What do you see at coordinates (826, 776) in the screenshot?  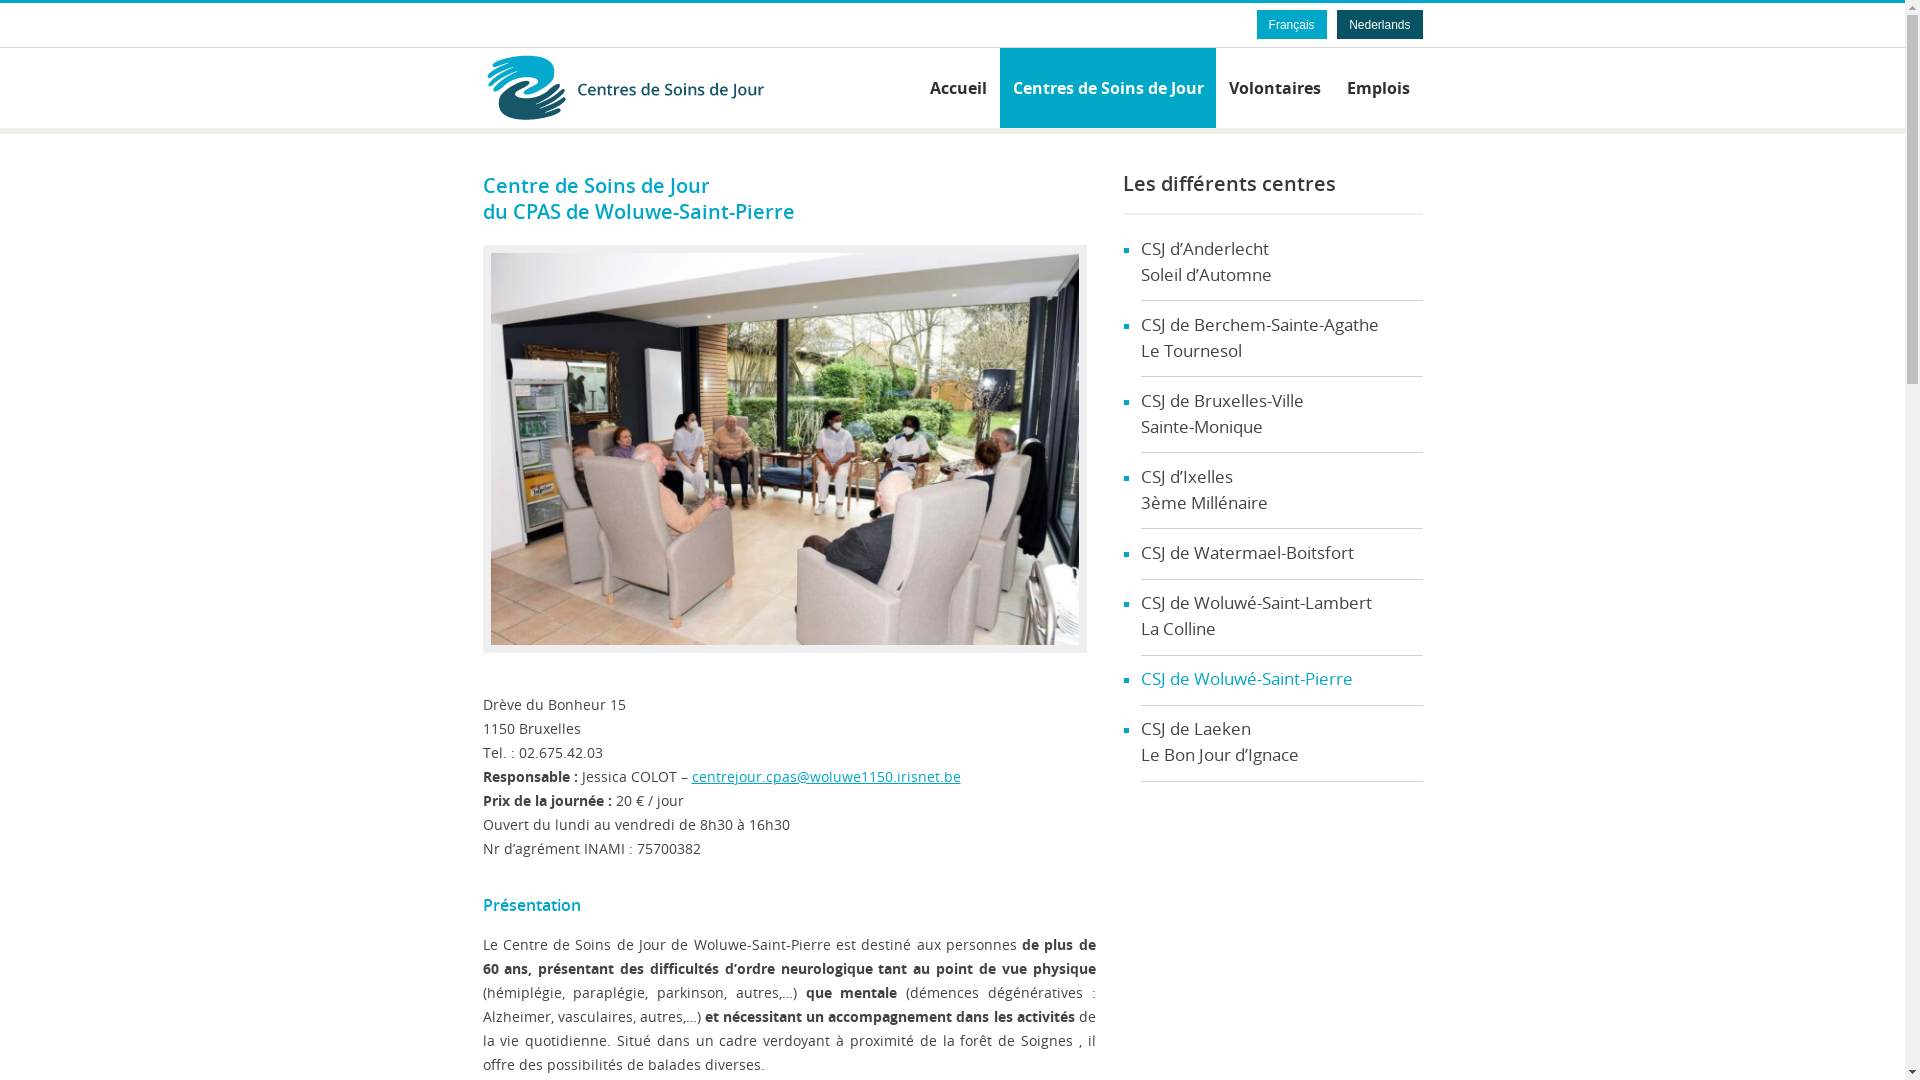 I see `centrejour.cpas@woluwe1150.irisnet.be` at bounding box center [826, 776].